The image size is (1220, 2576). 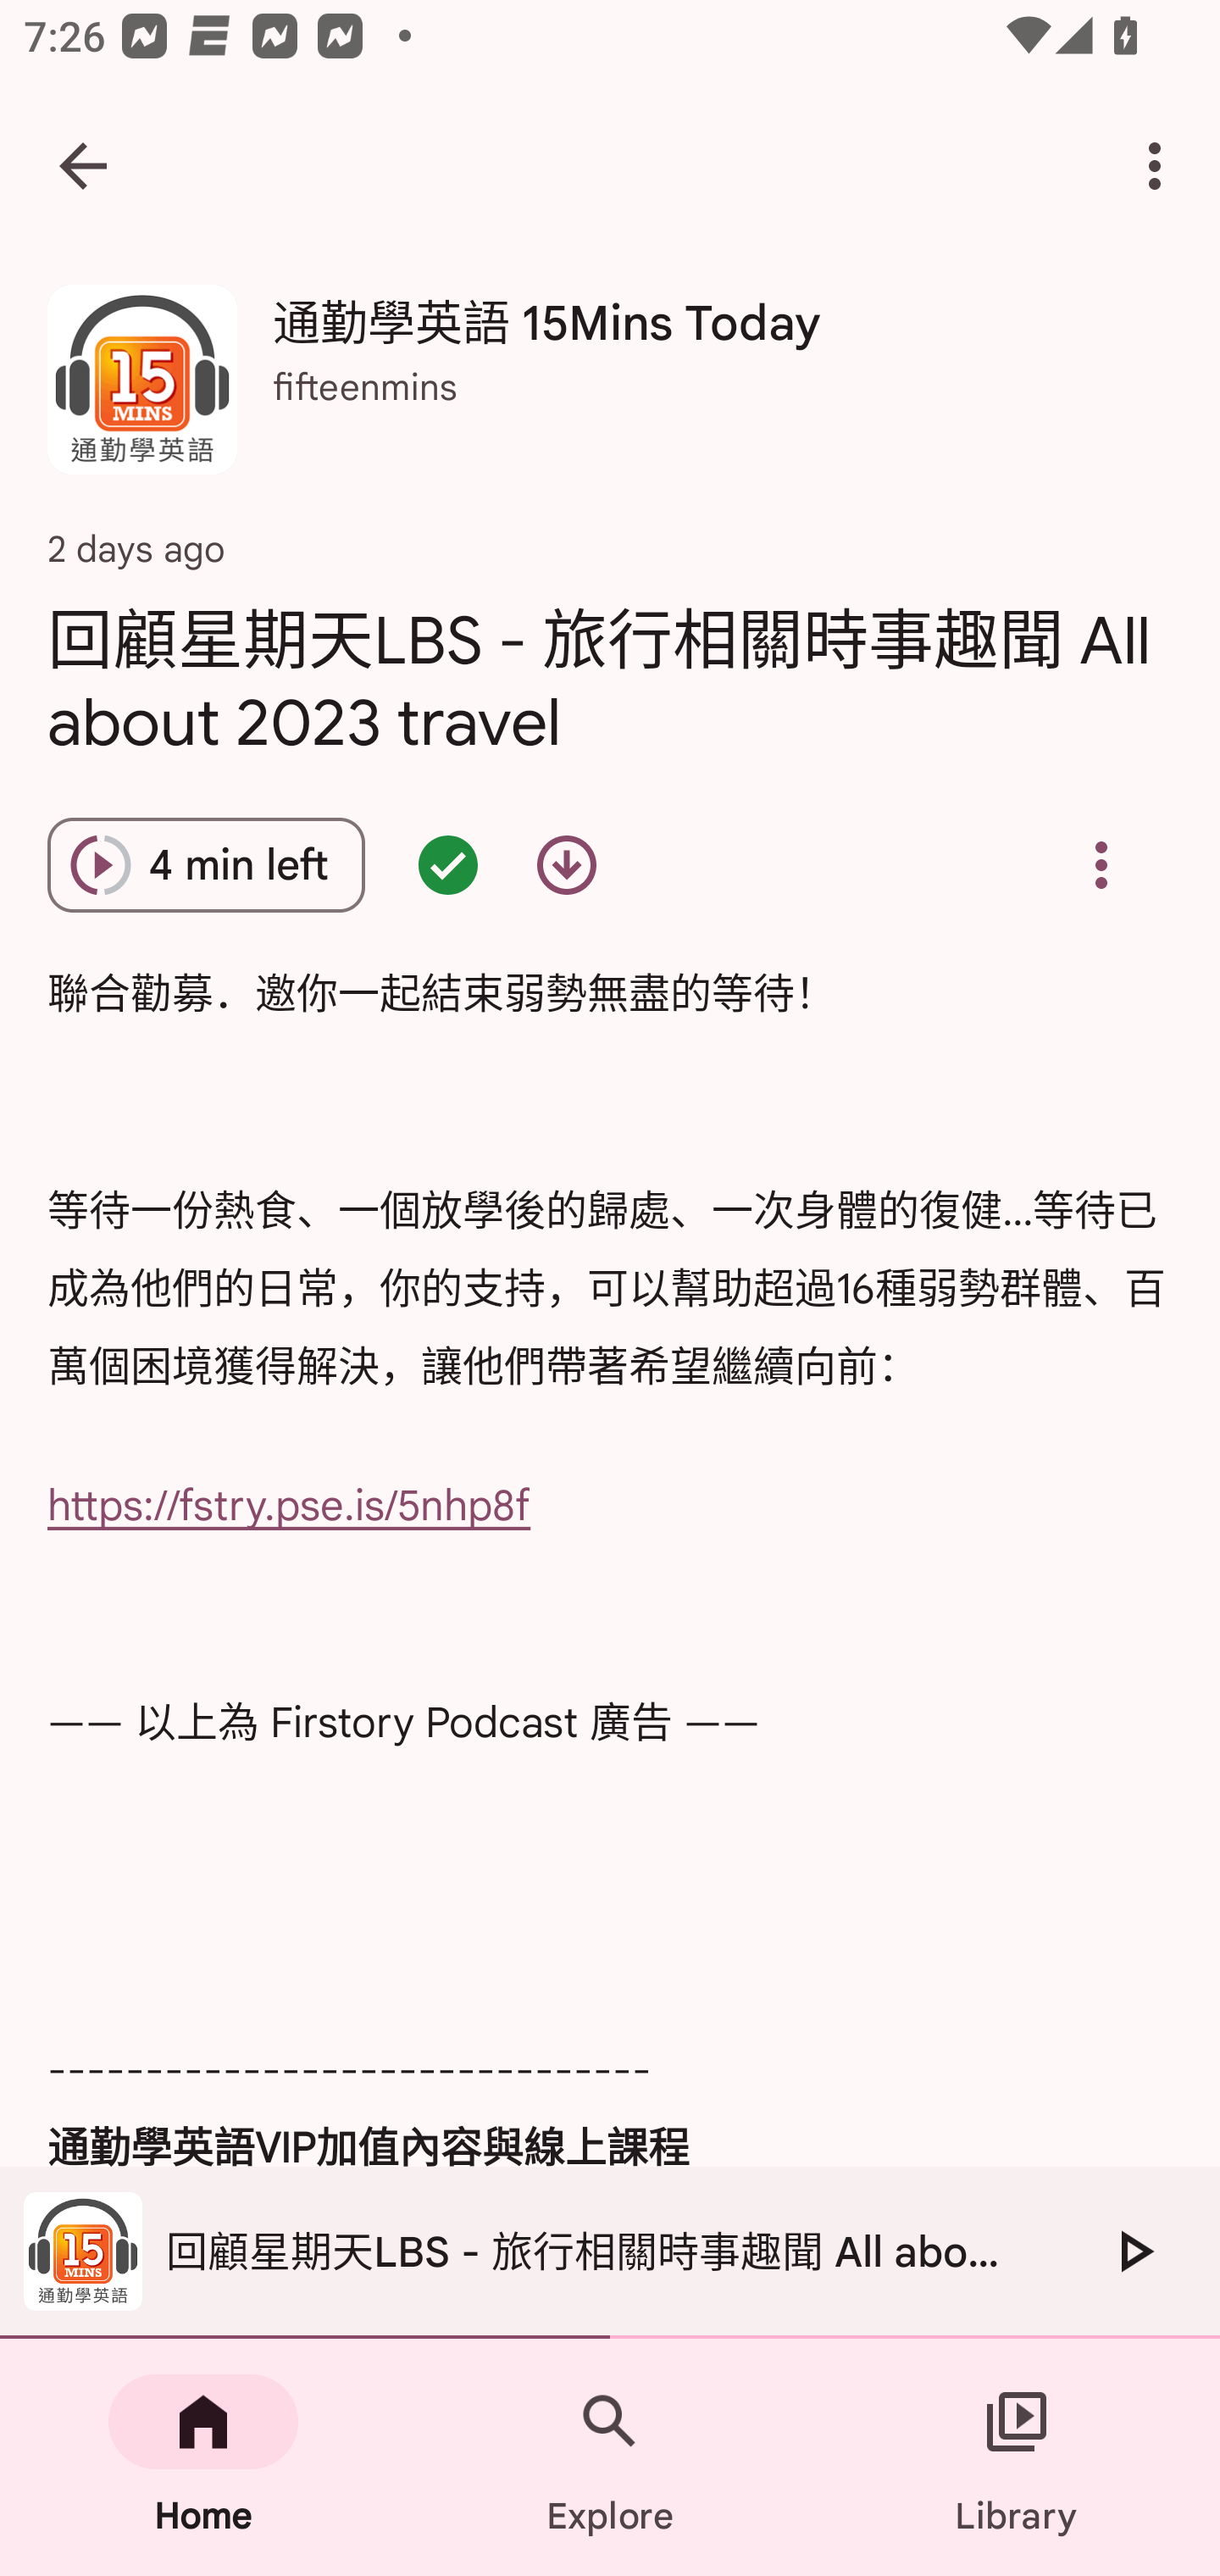 I want to click on 通勤學英語 15Mins Today 通勤學英語 15Mins Today fifteenmins, so click(x=610, y=391).